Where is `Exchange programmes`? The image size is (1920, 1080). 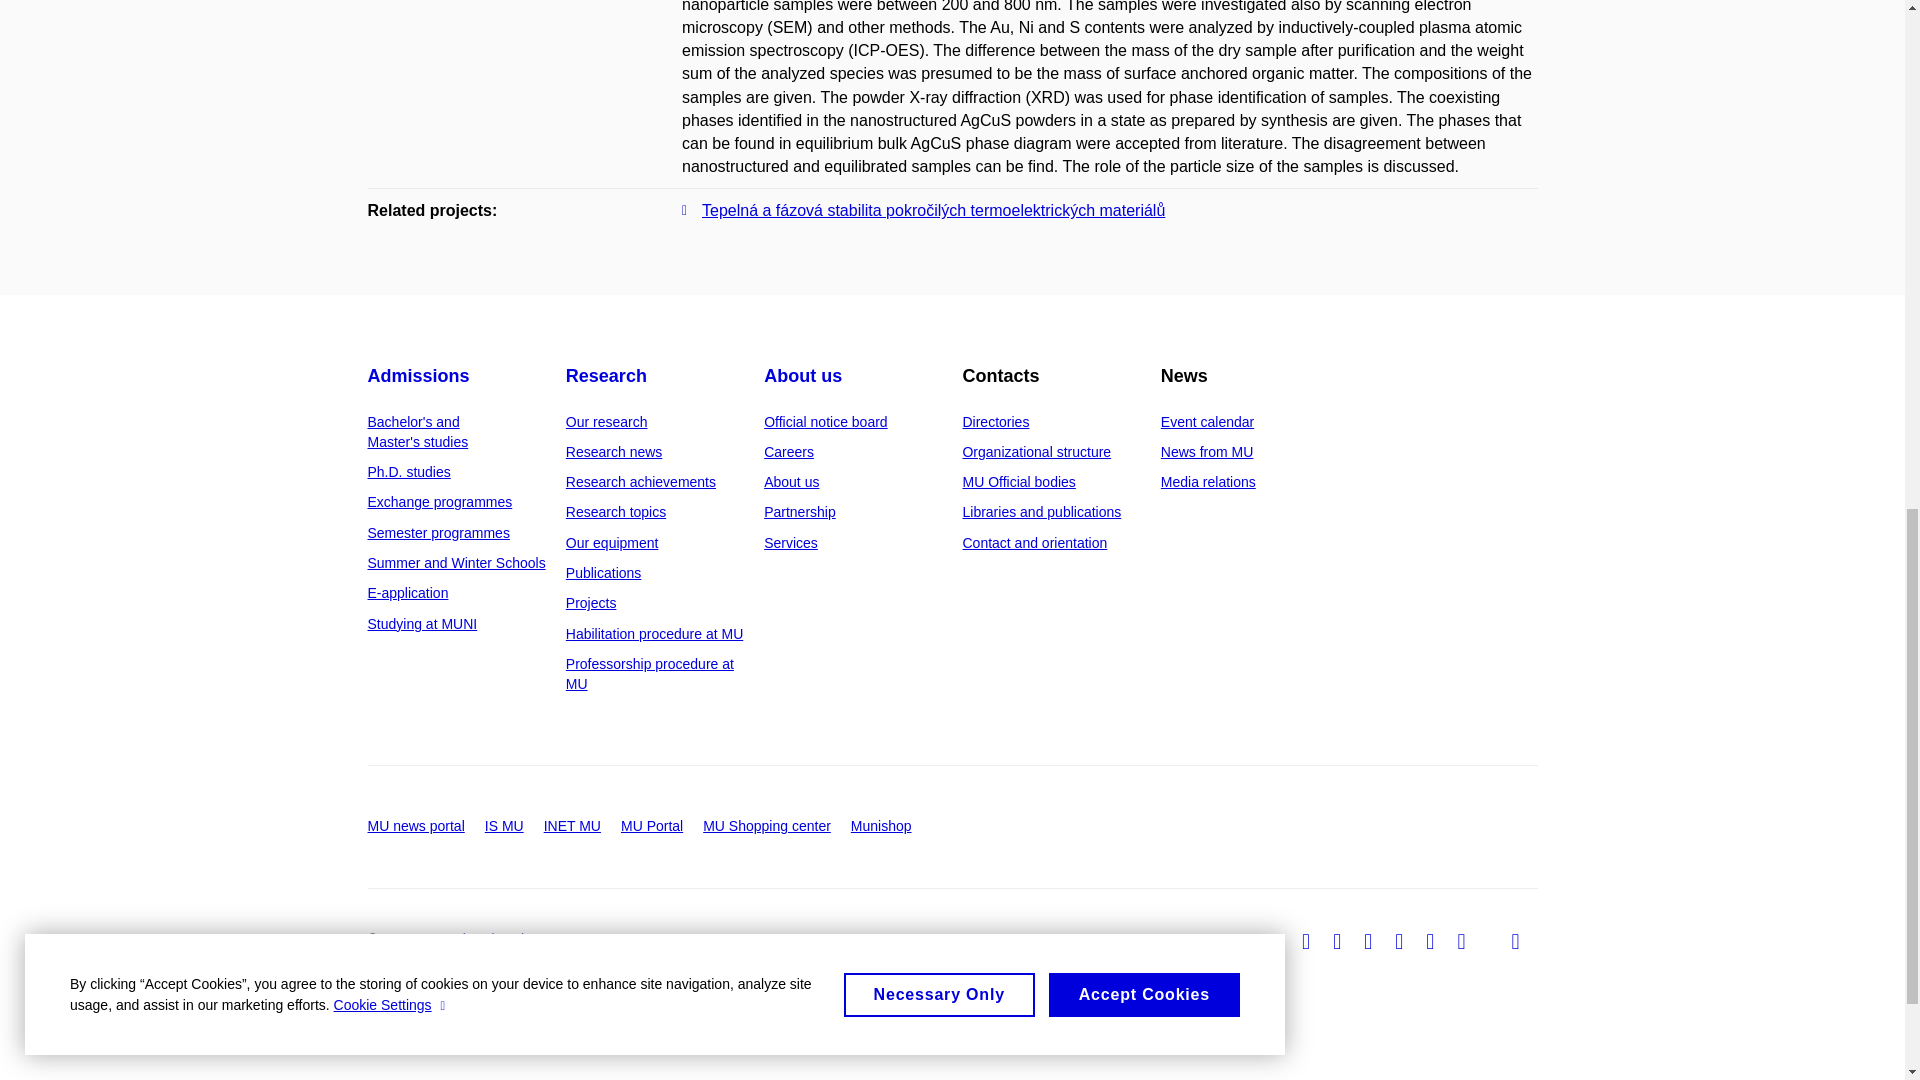
Exchange programmes is located at coordinates (440, 501).